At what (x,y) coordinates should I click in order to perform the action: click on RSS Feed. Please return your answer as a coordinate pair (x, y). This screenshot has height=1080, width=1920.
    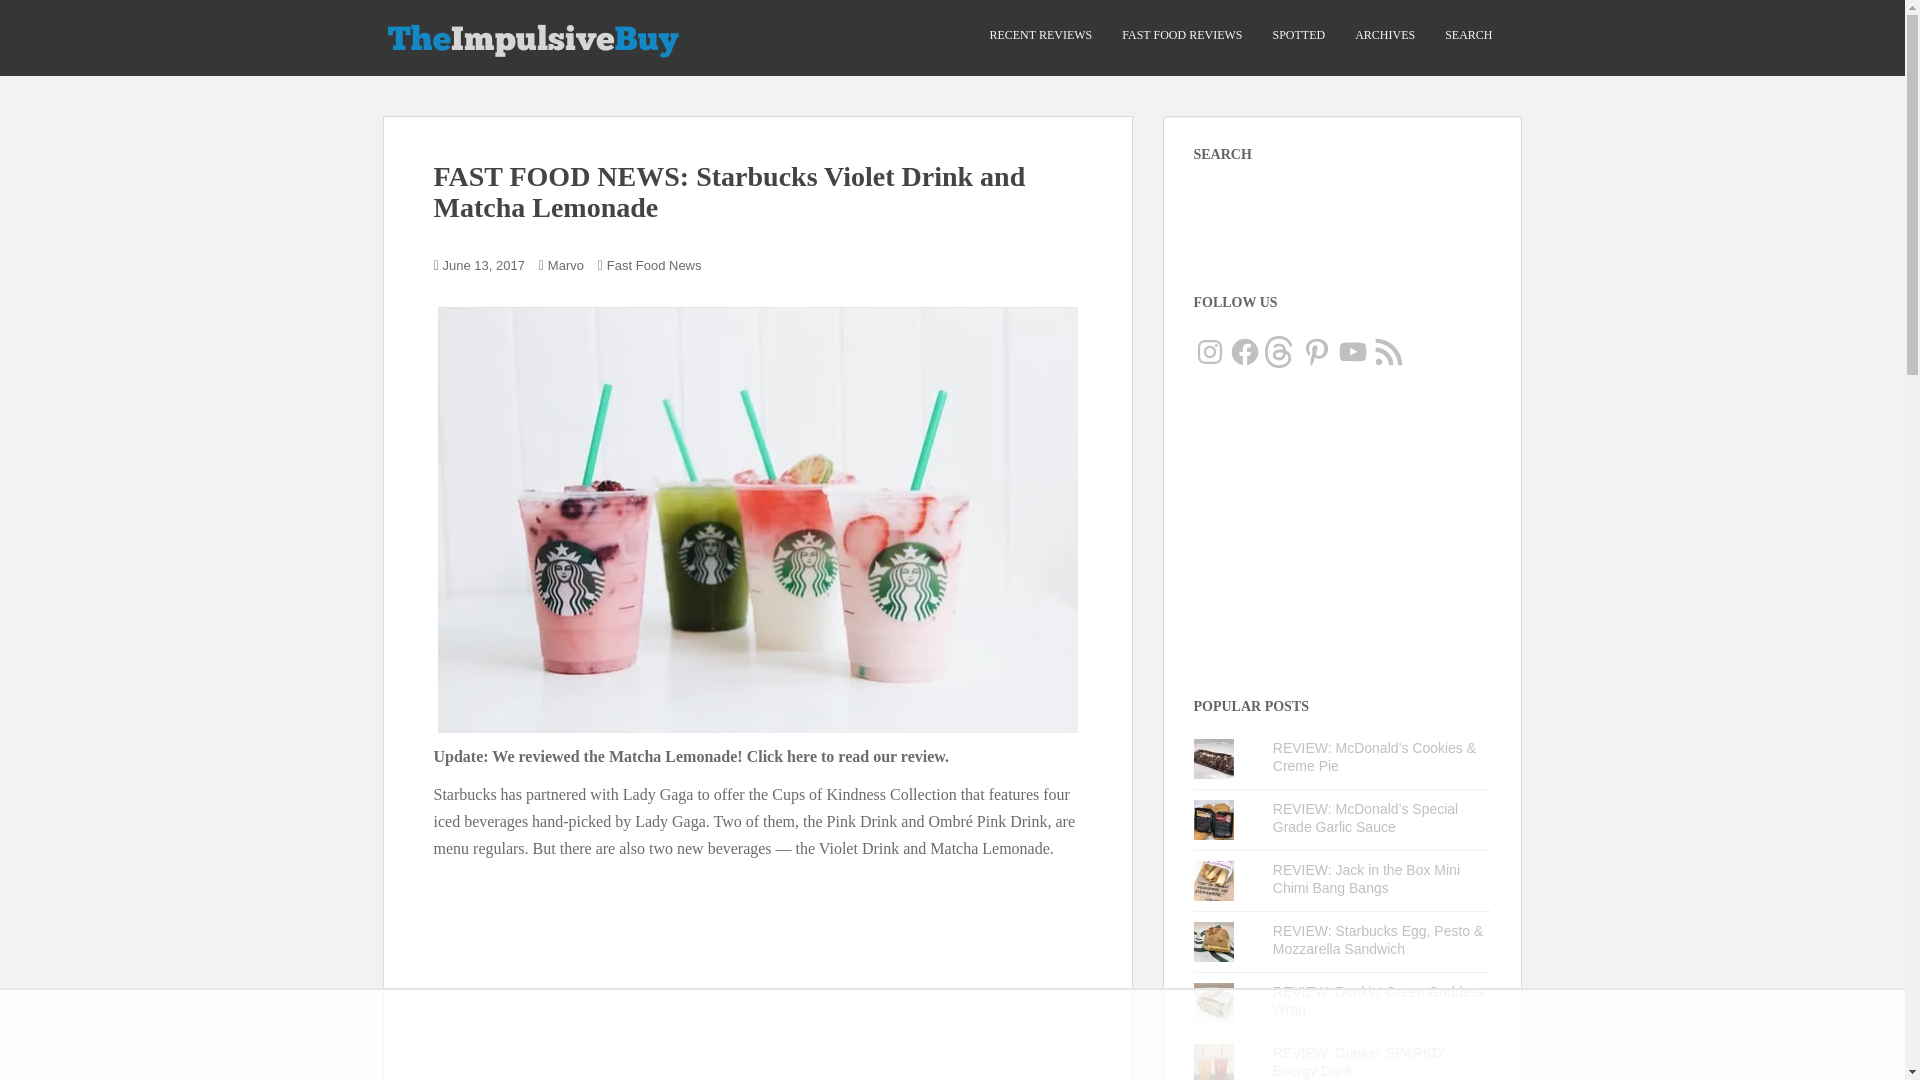
    Looking at the image, I should click on (1388, 352).